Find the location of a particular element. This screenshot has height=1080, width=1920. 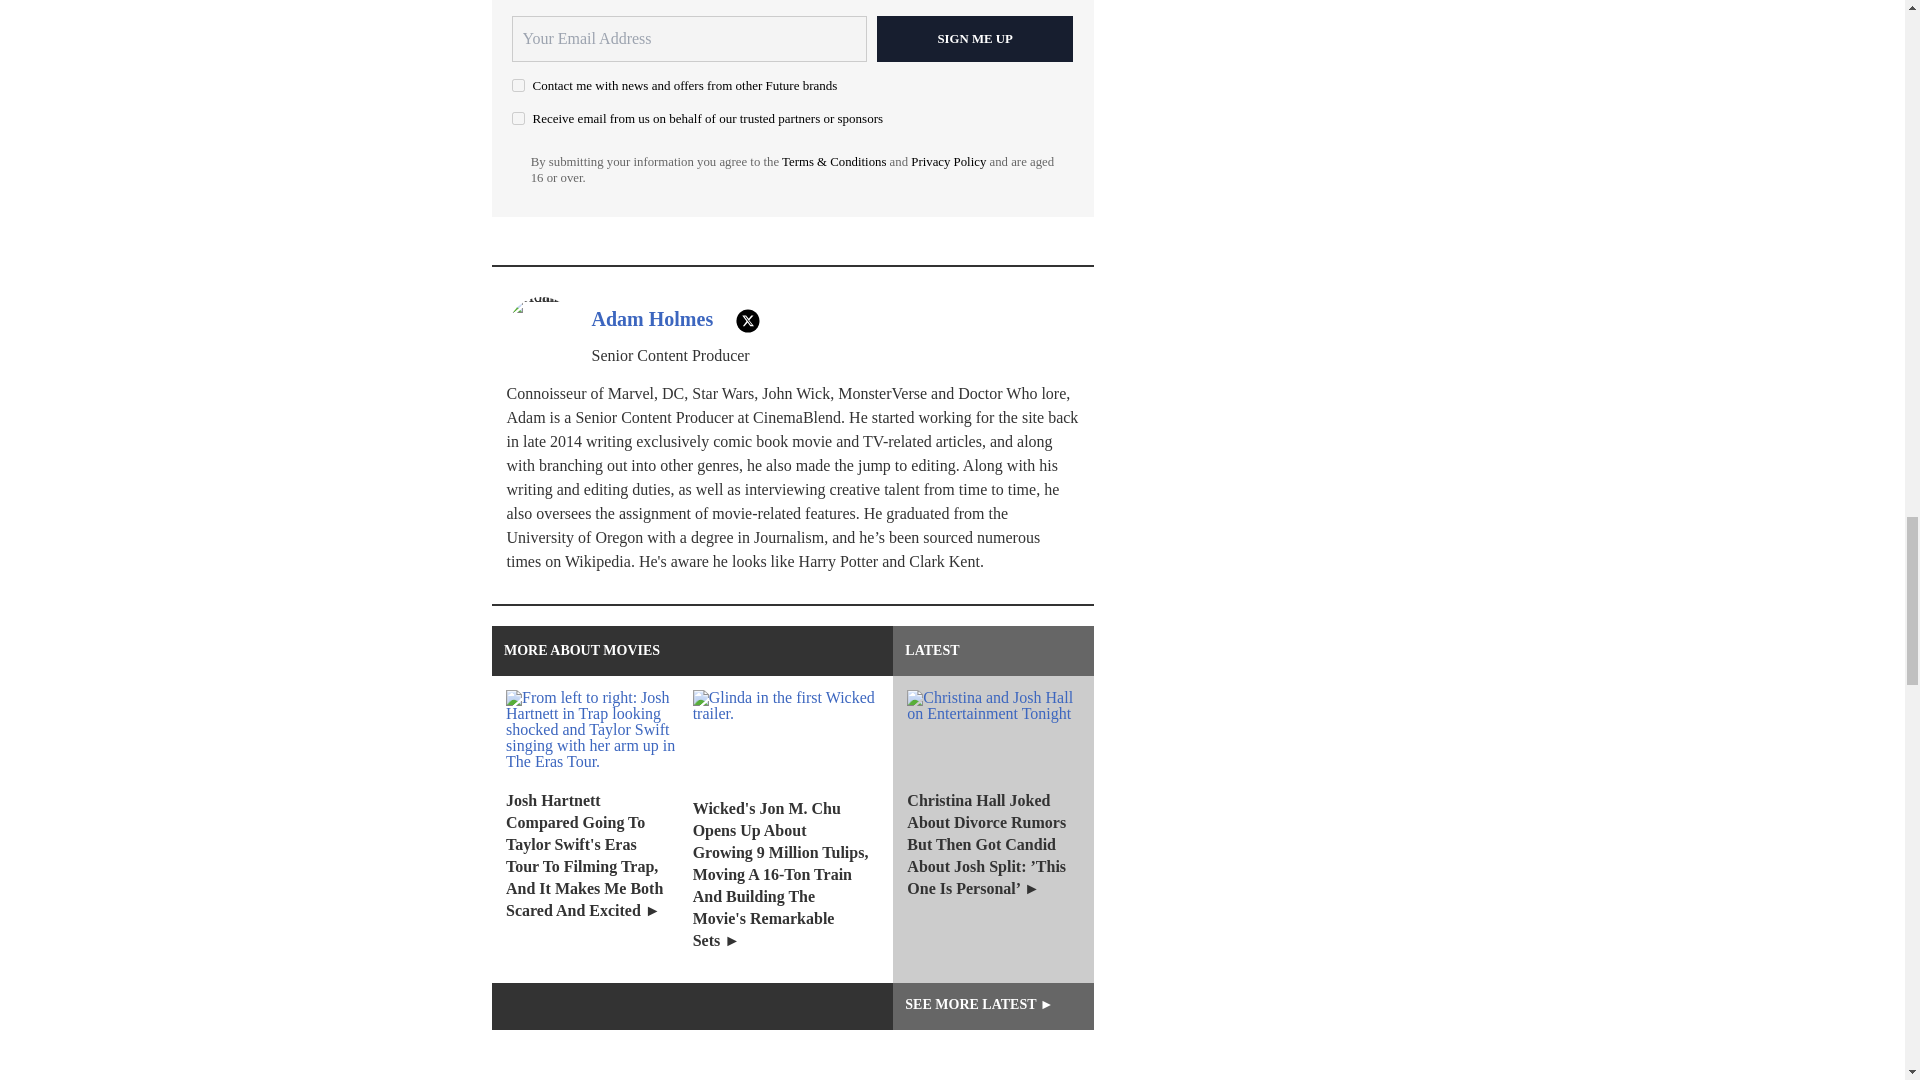

on is located at coordinates (518, 118).